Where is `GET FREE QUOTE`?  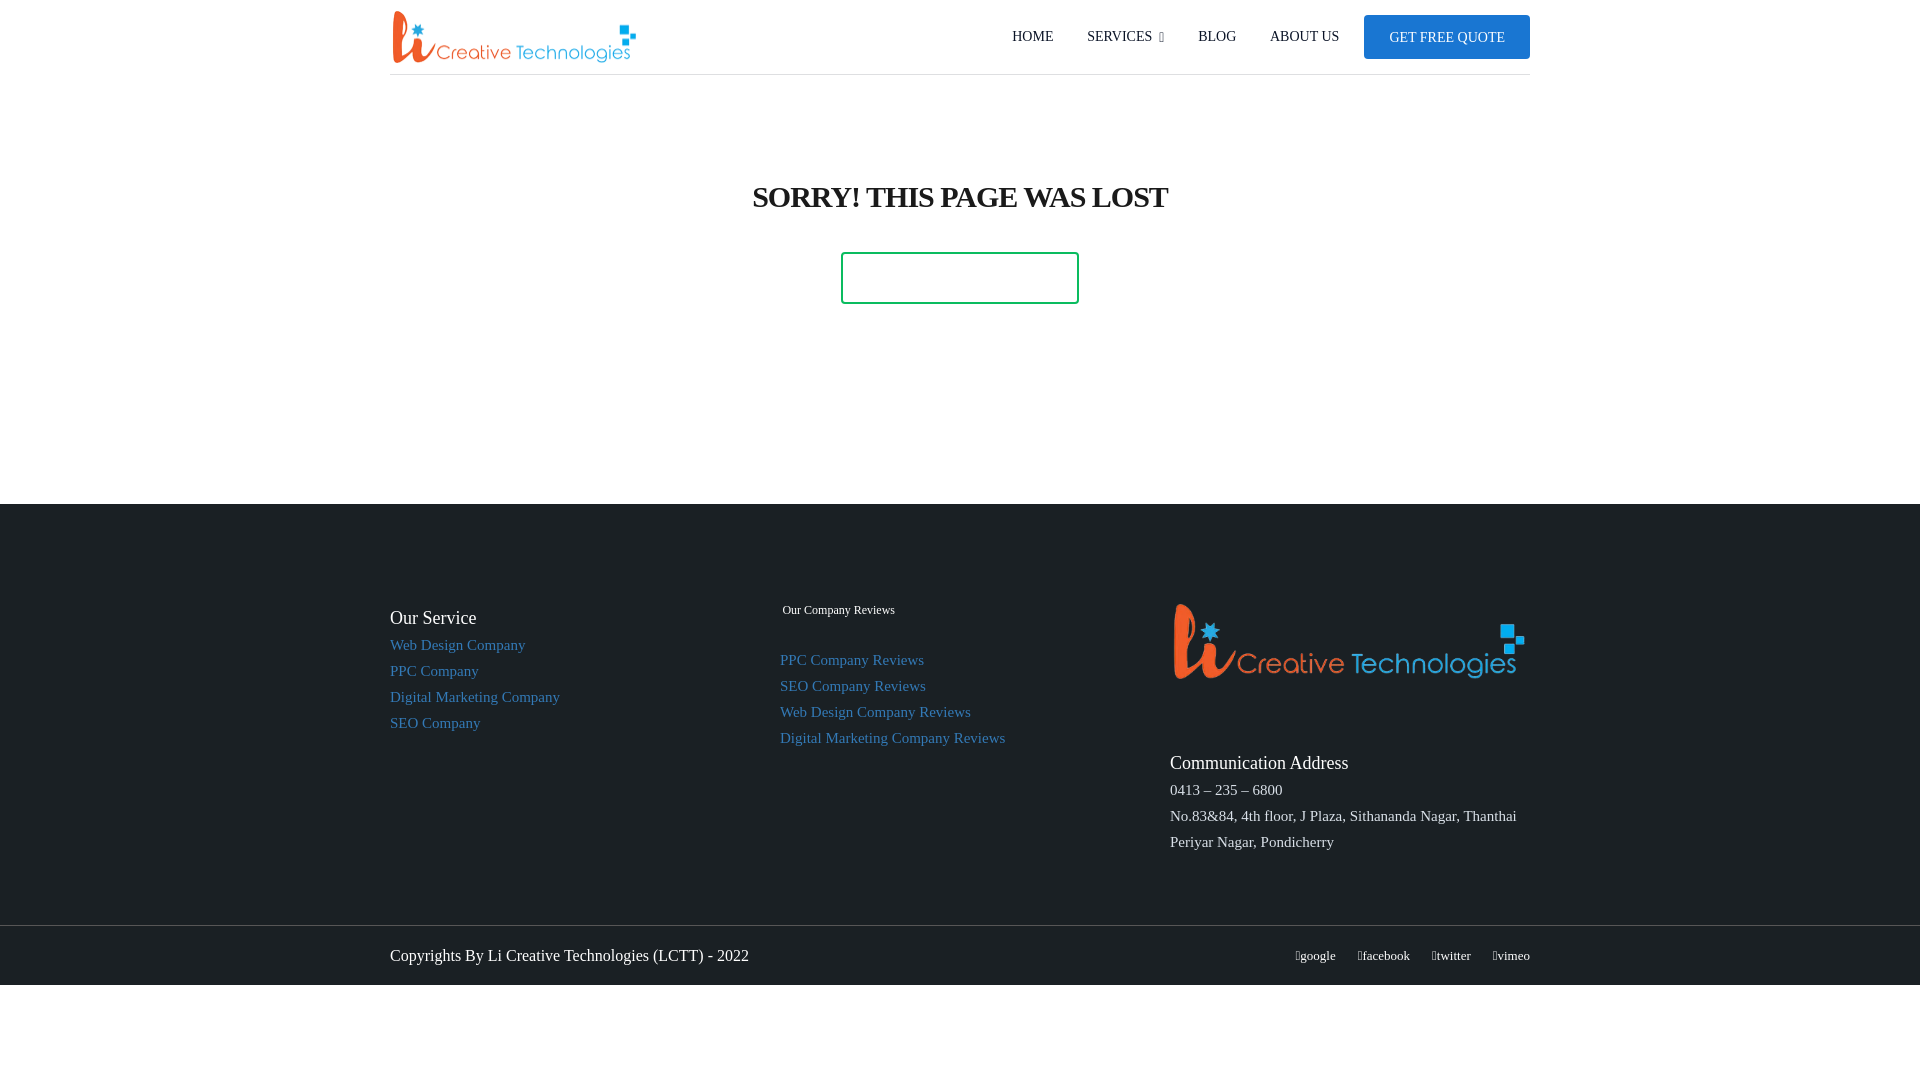
GET FREE QUOTE is located at coordinates (1446, 37).